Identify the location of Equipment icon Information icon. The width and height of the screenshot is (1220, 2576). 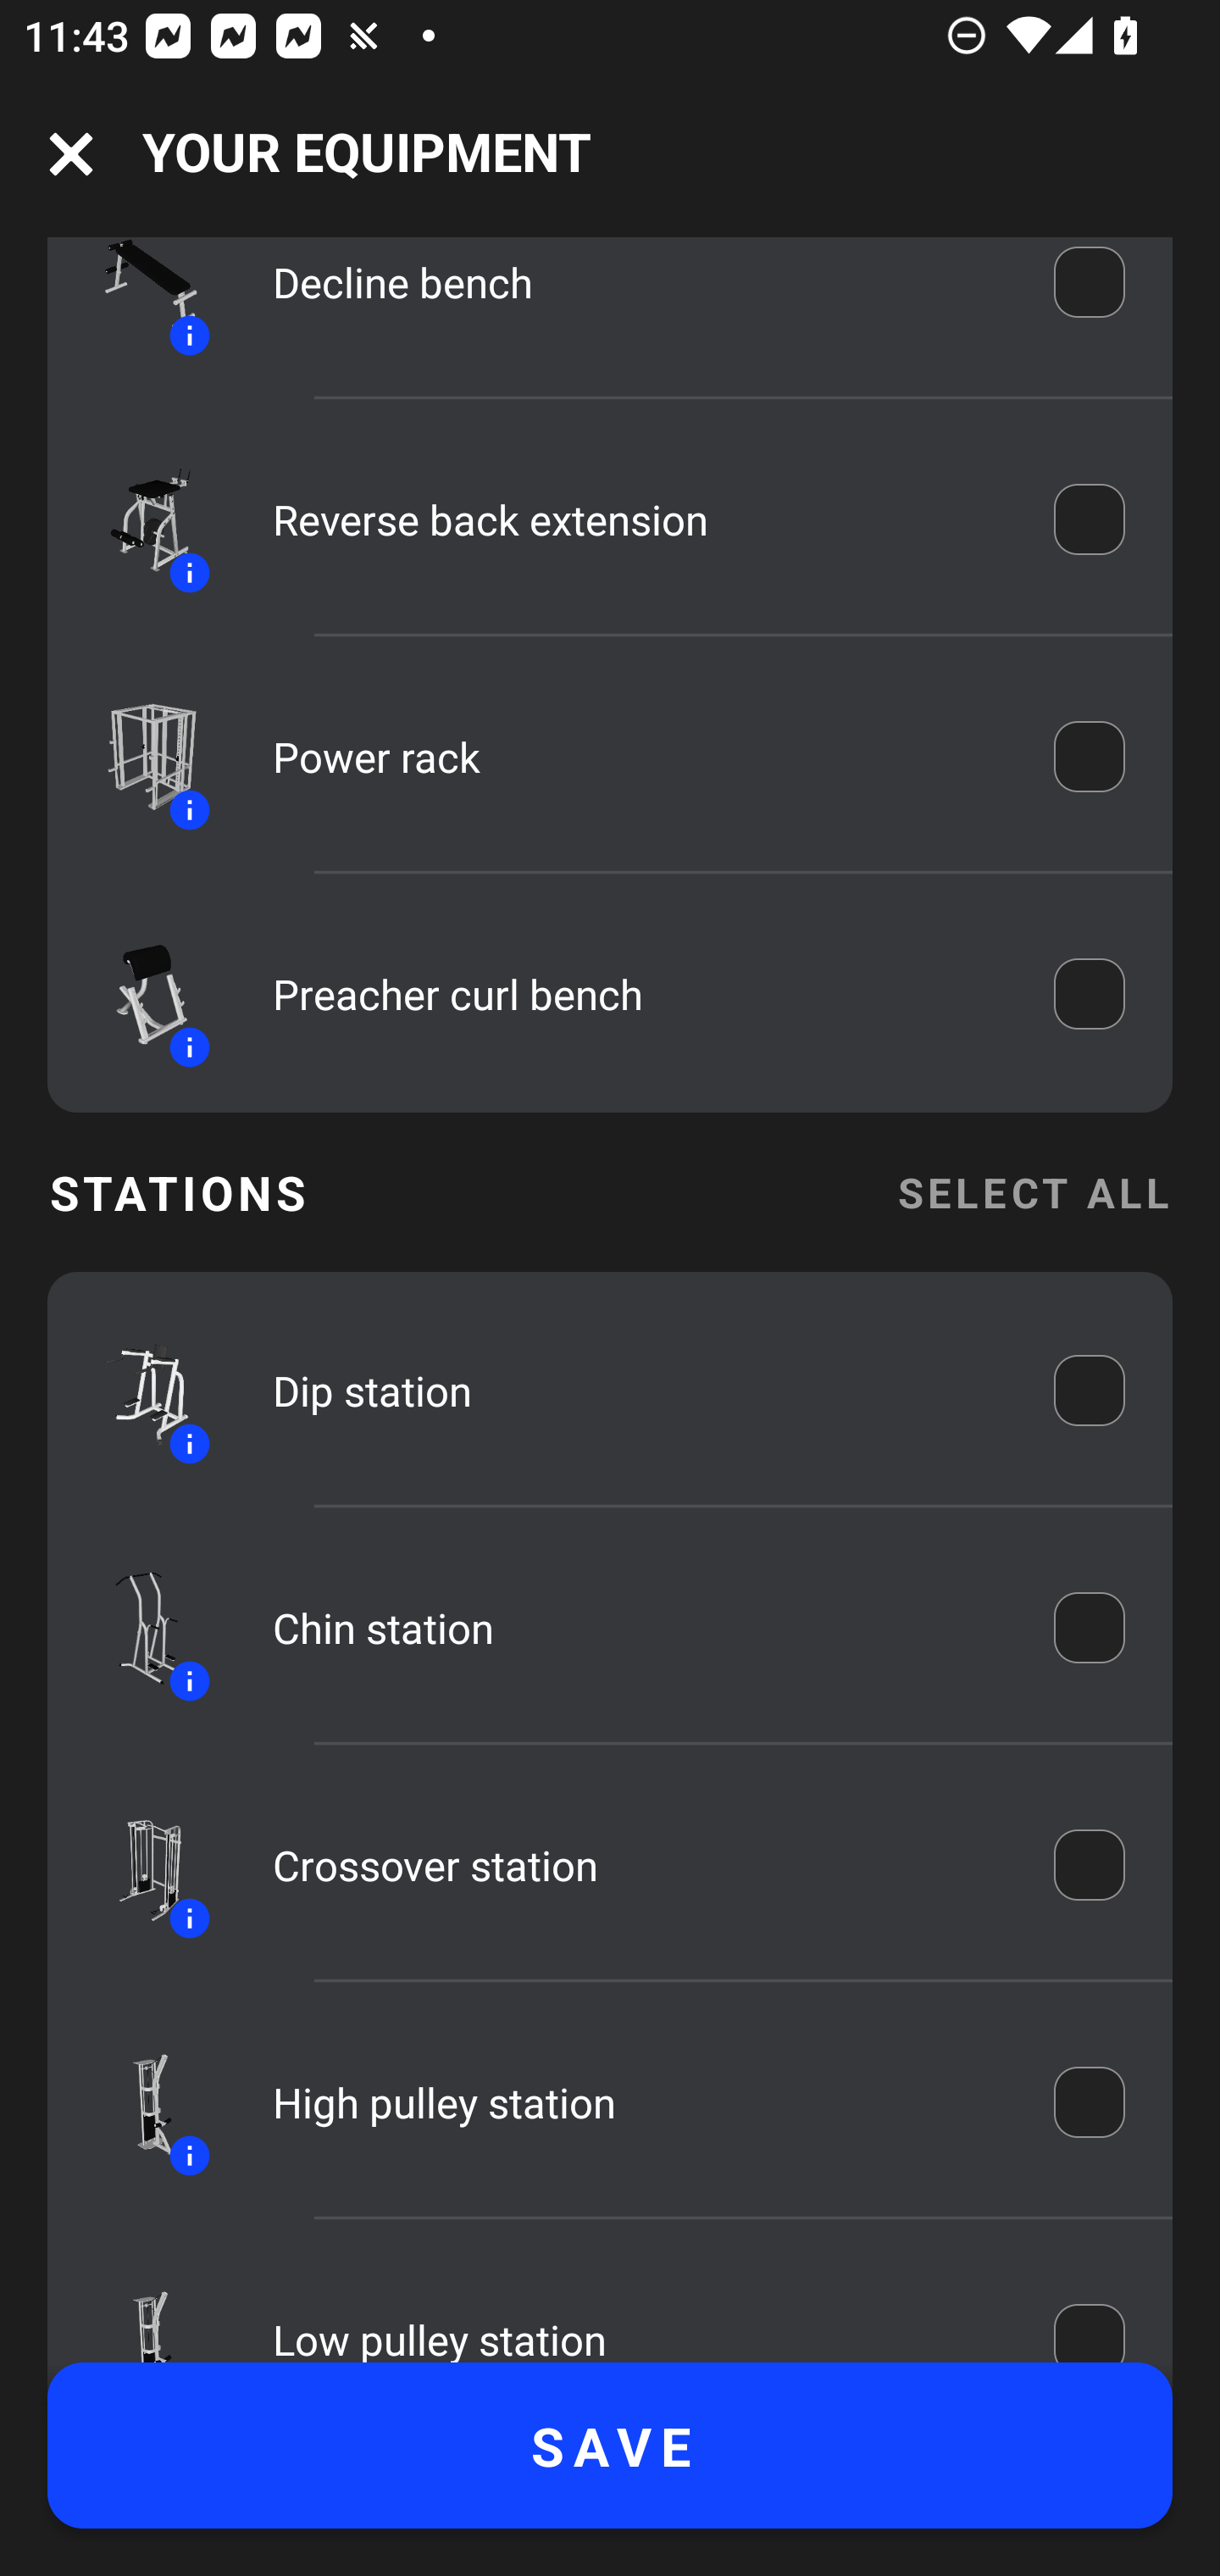
(136, 1864).